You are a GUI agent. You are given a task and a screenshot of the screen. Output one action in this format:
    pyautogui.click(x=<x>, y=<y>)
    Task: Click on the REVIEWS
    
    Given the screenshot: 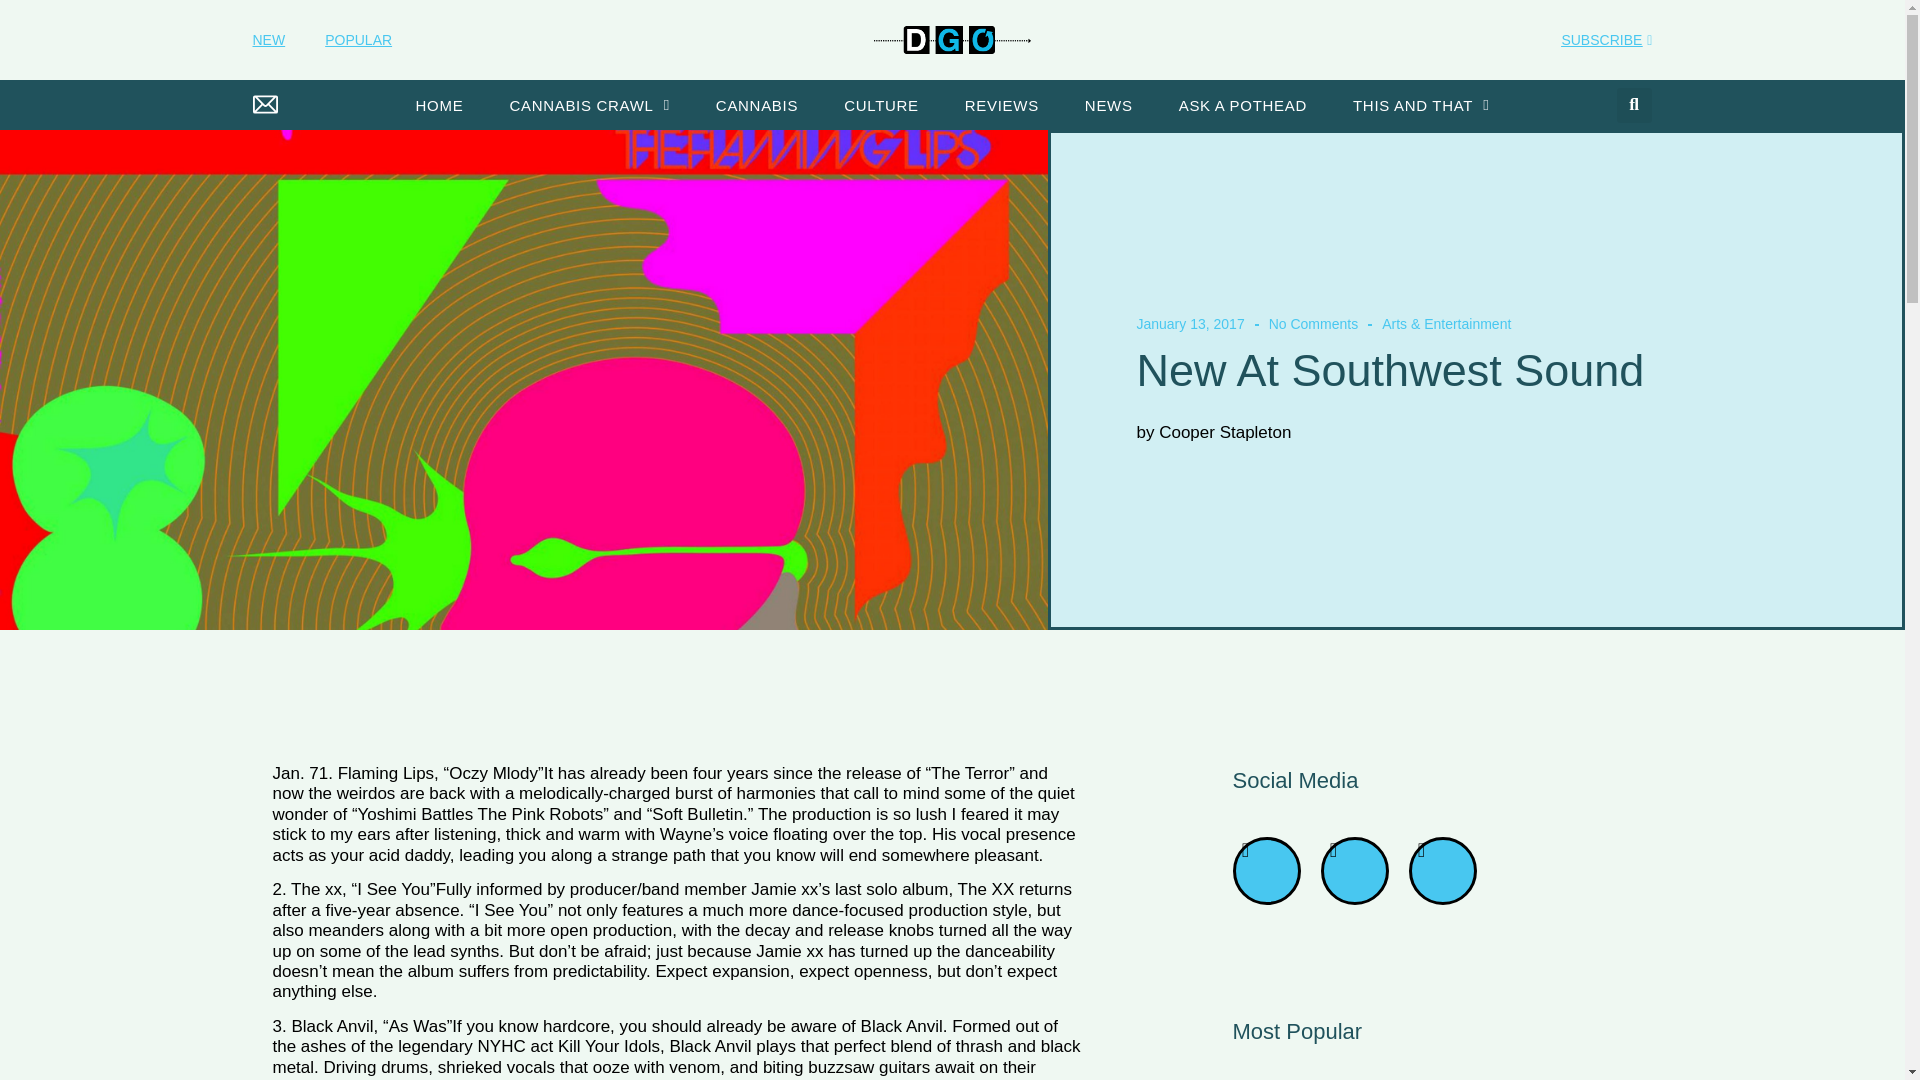 What is the action you would take?
    pyautogui.click(x=1002, y=106)
    